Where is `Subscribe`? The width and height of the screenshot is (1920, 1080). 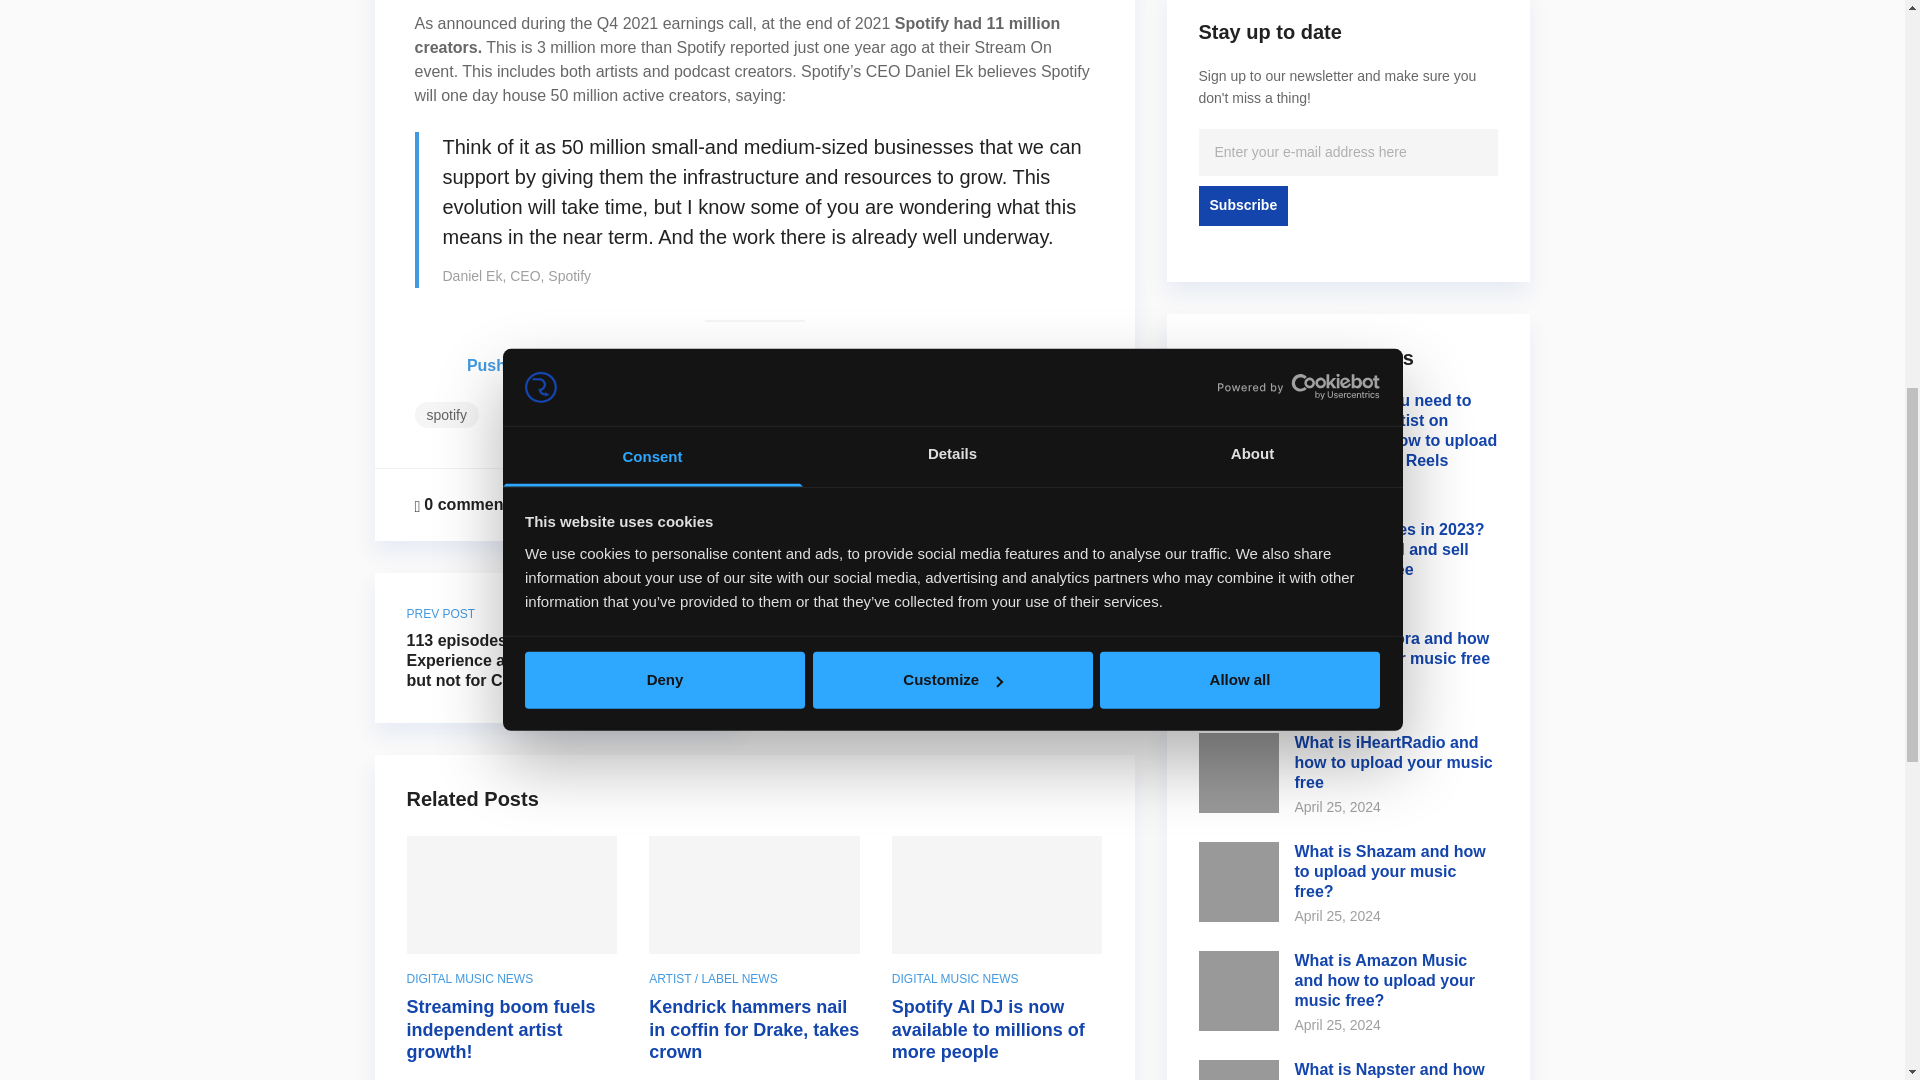
Subscribe is located at coordinates (1243, 205).